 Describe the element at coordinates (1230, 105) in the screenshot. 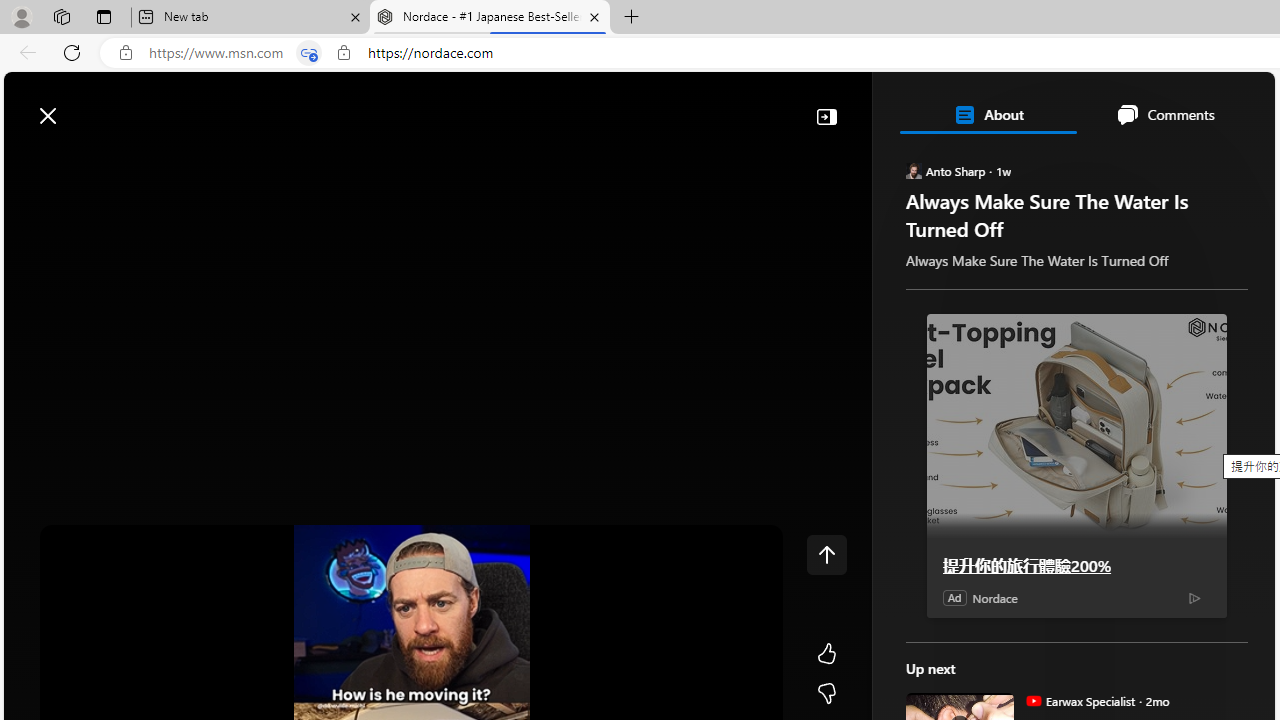

I see `Open settings` at that location.